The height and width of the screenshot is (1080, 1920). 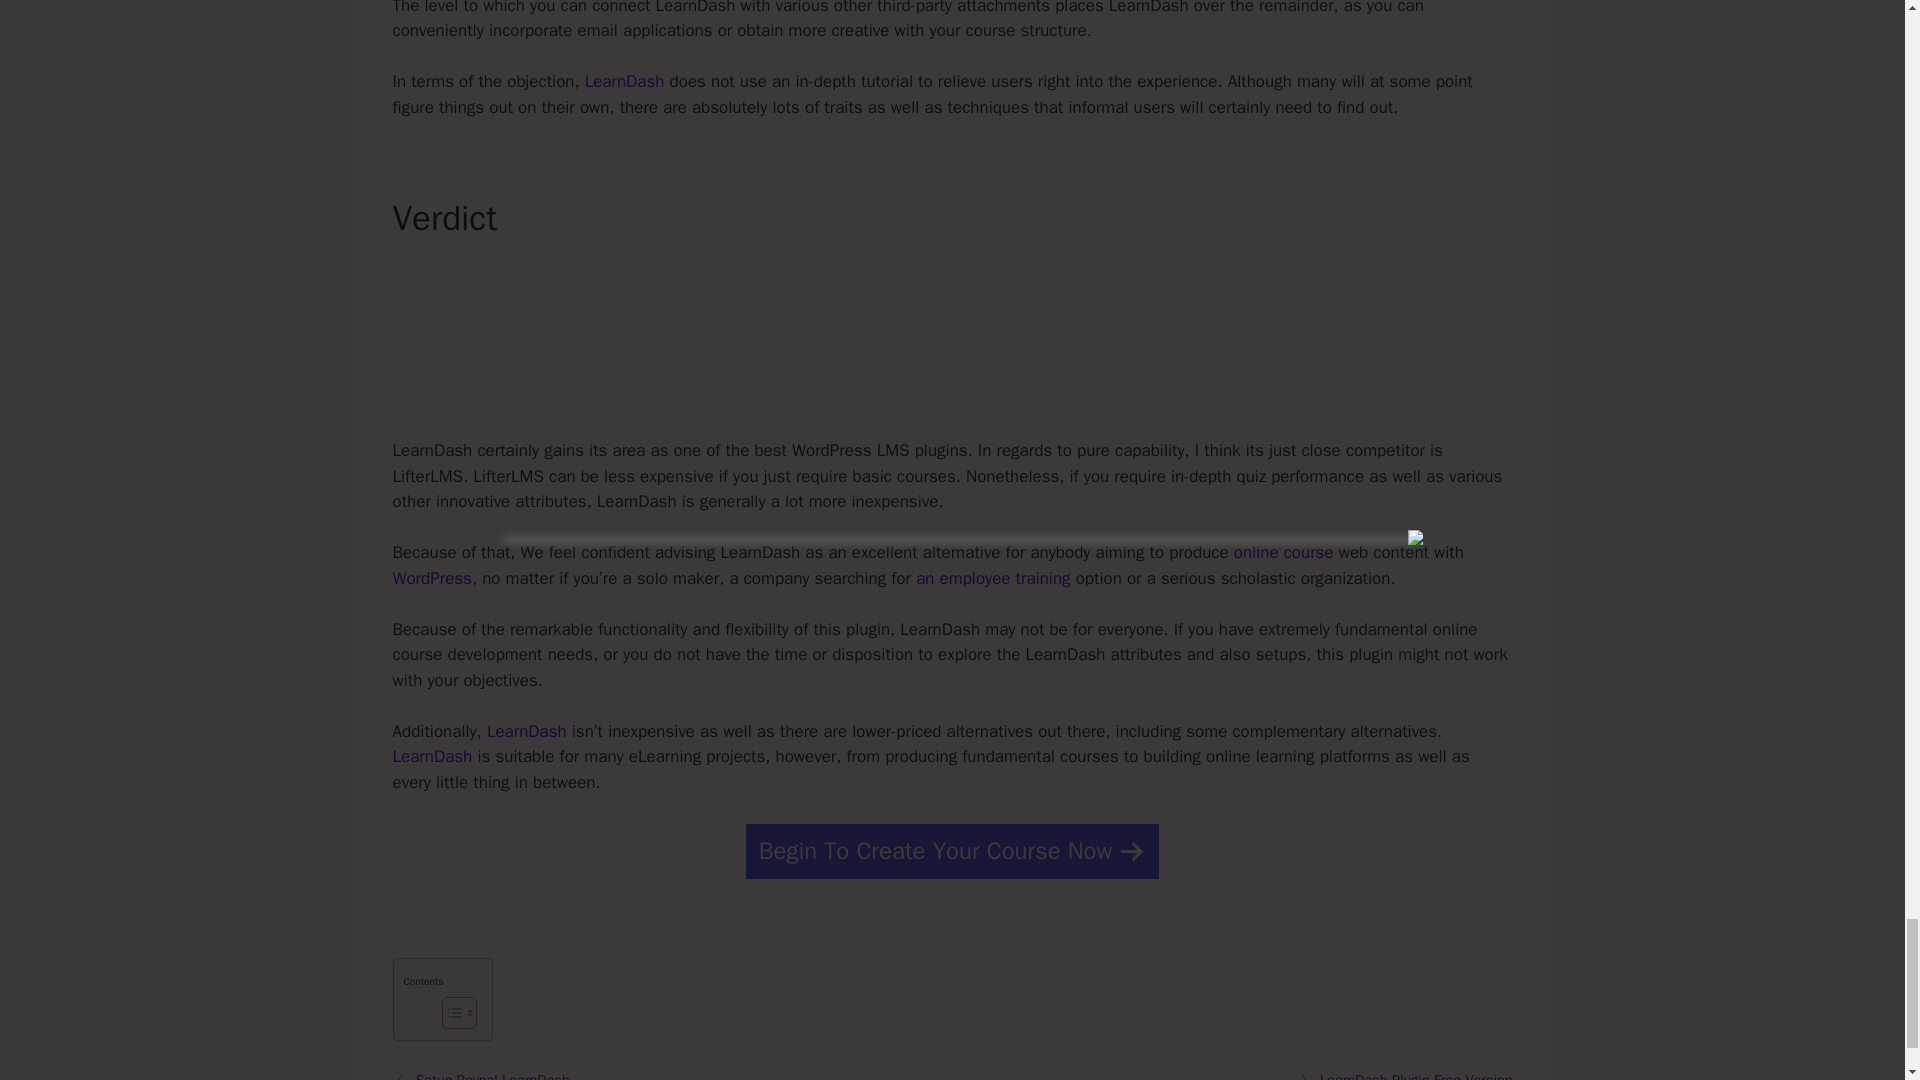 What do you see at coordinates (493, 1076) in the screenshot?
I see `Setup Paypal LearnDash` at bounding box center [493, 1076].